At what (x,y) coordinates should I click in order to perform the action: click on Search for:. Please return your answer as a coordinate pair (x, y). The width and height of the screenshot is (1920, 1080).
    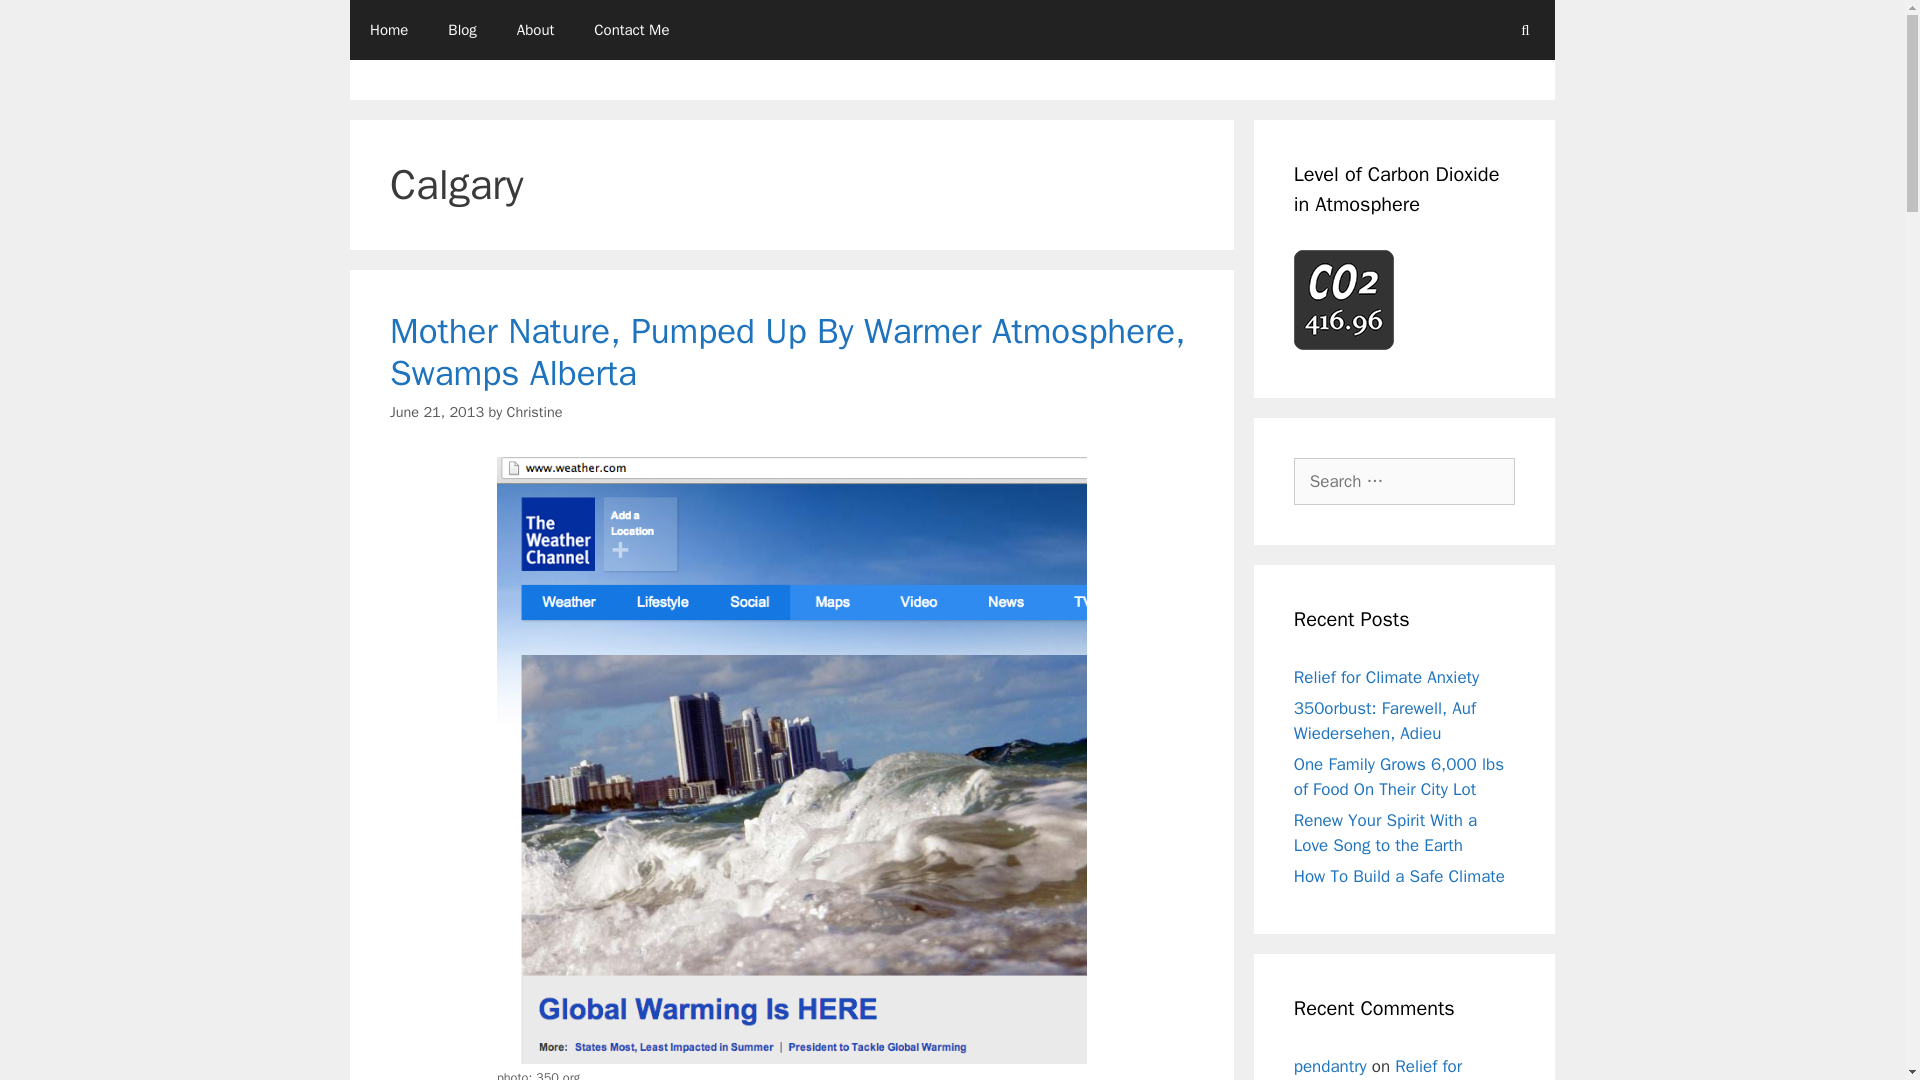
    Looking at the image, I should click on (1404, 482).